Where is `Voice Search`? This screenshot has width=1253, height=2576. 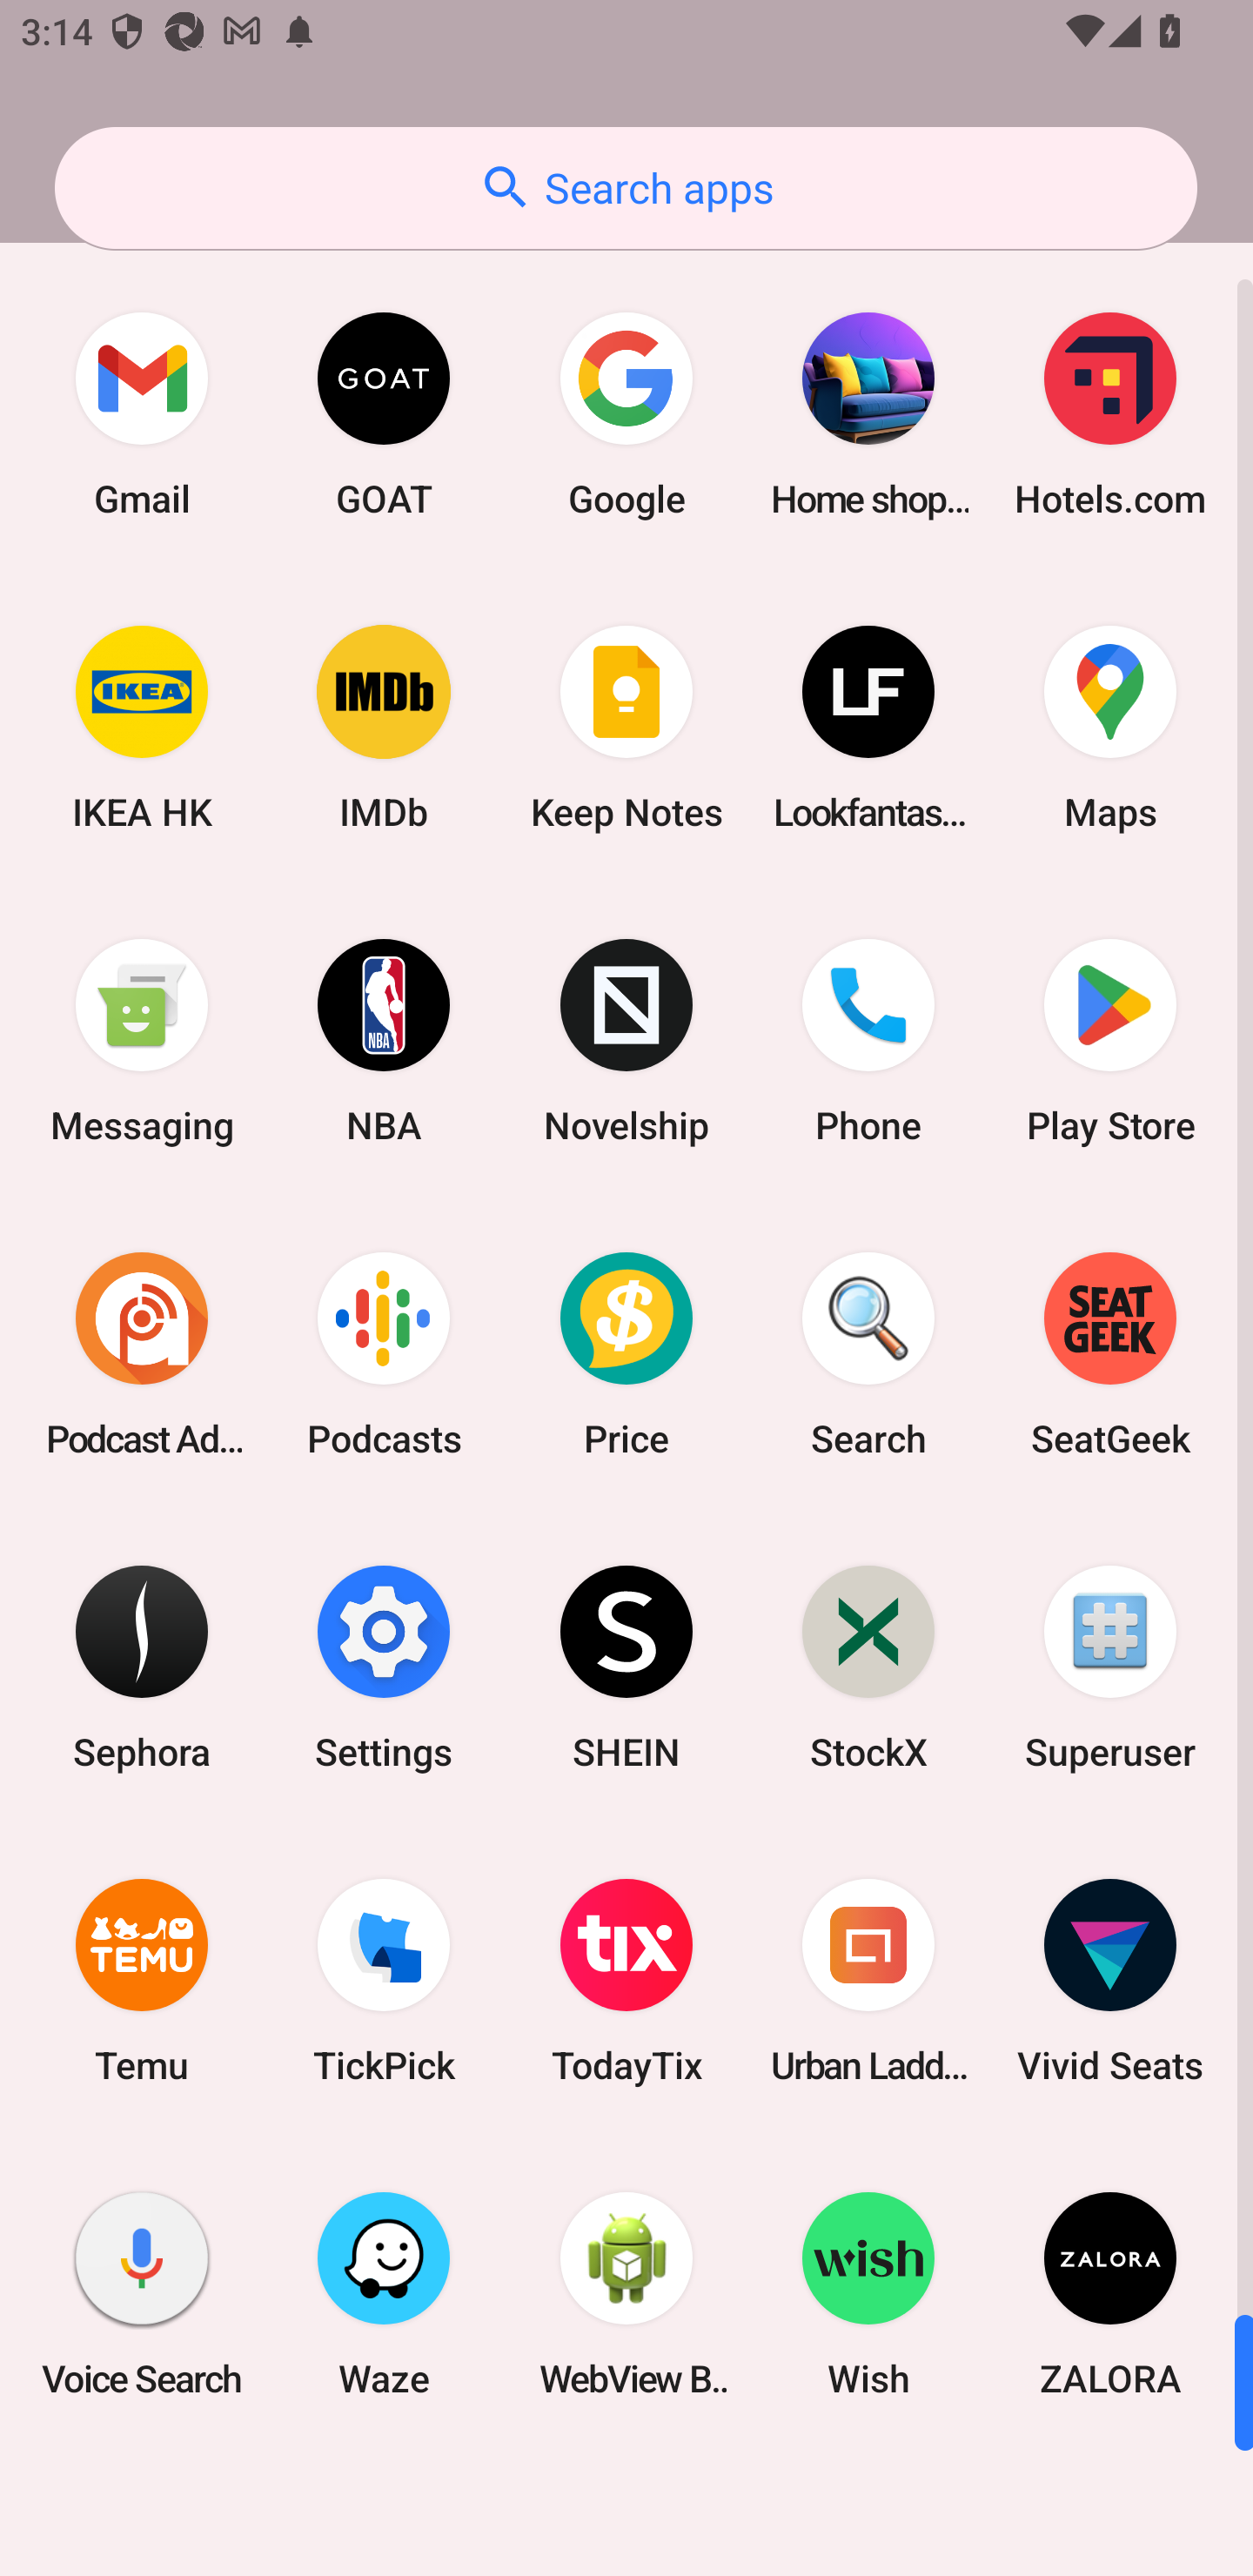
Voice Search is located at coordinates (142, 2293).